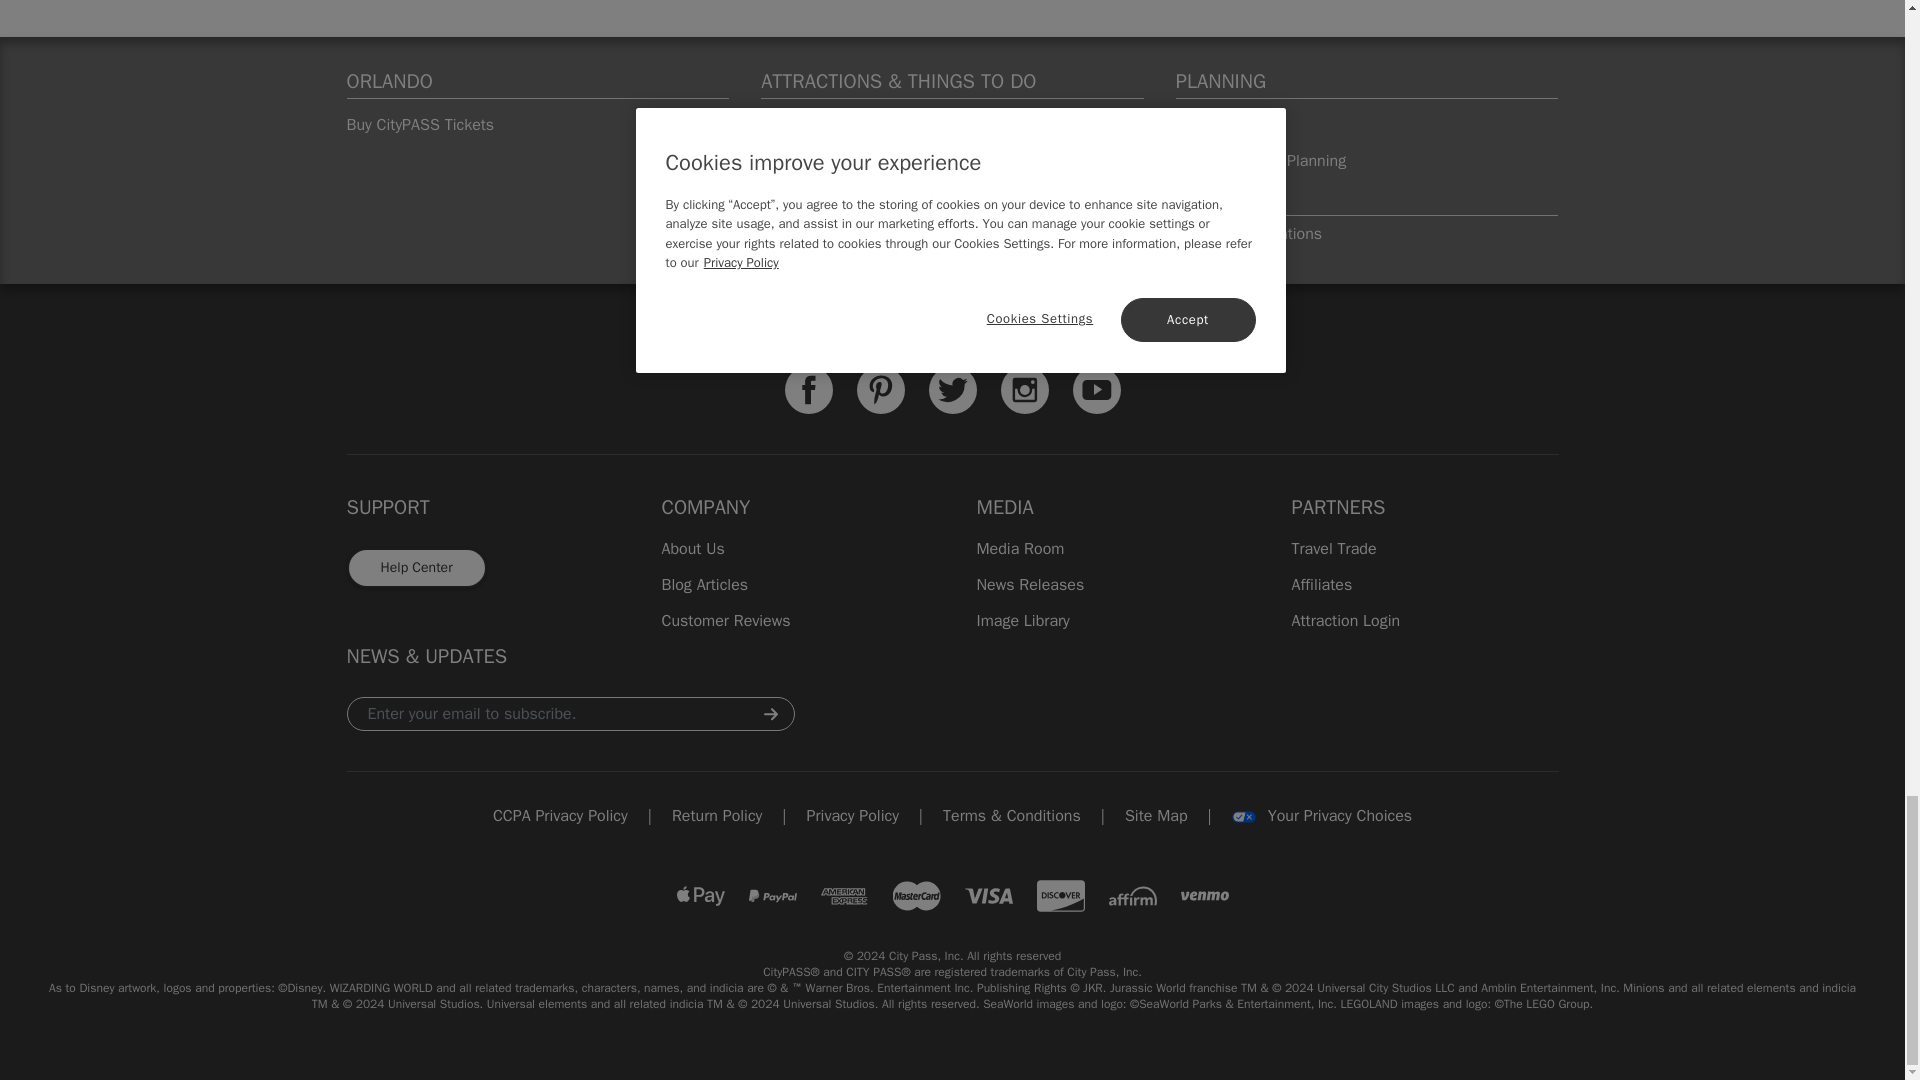 This screenshot has width=1920, height=1080. I want to click on Return Policy, so click(717, 816).